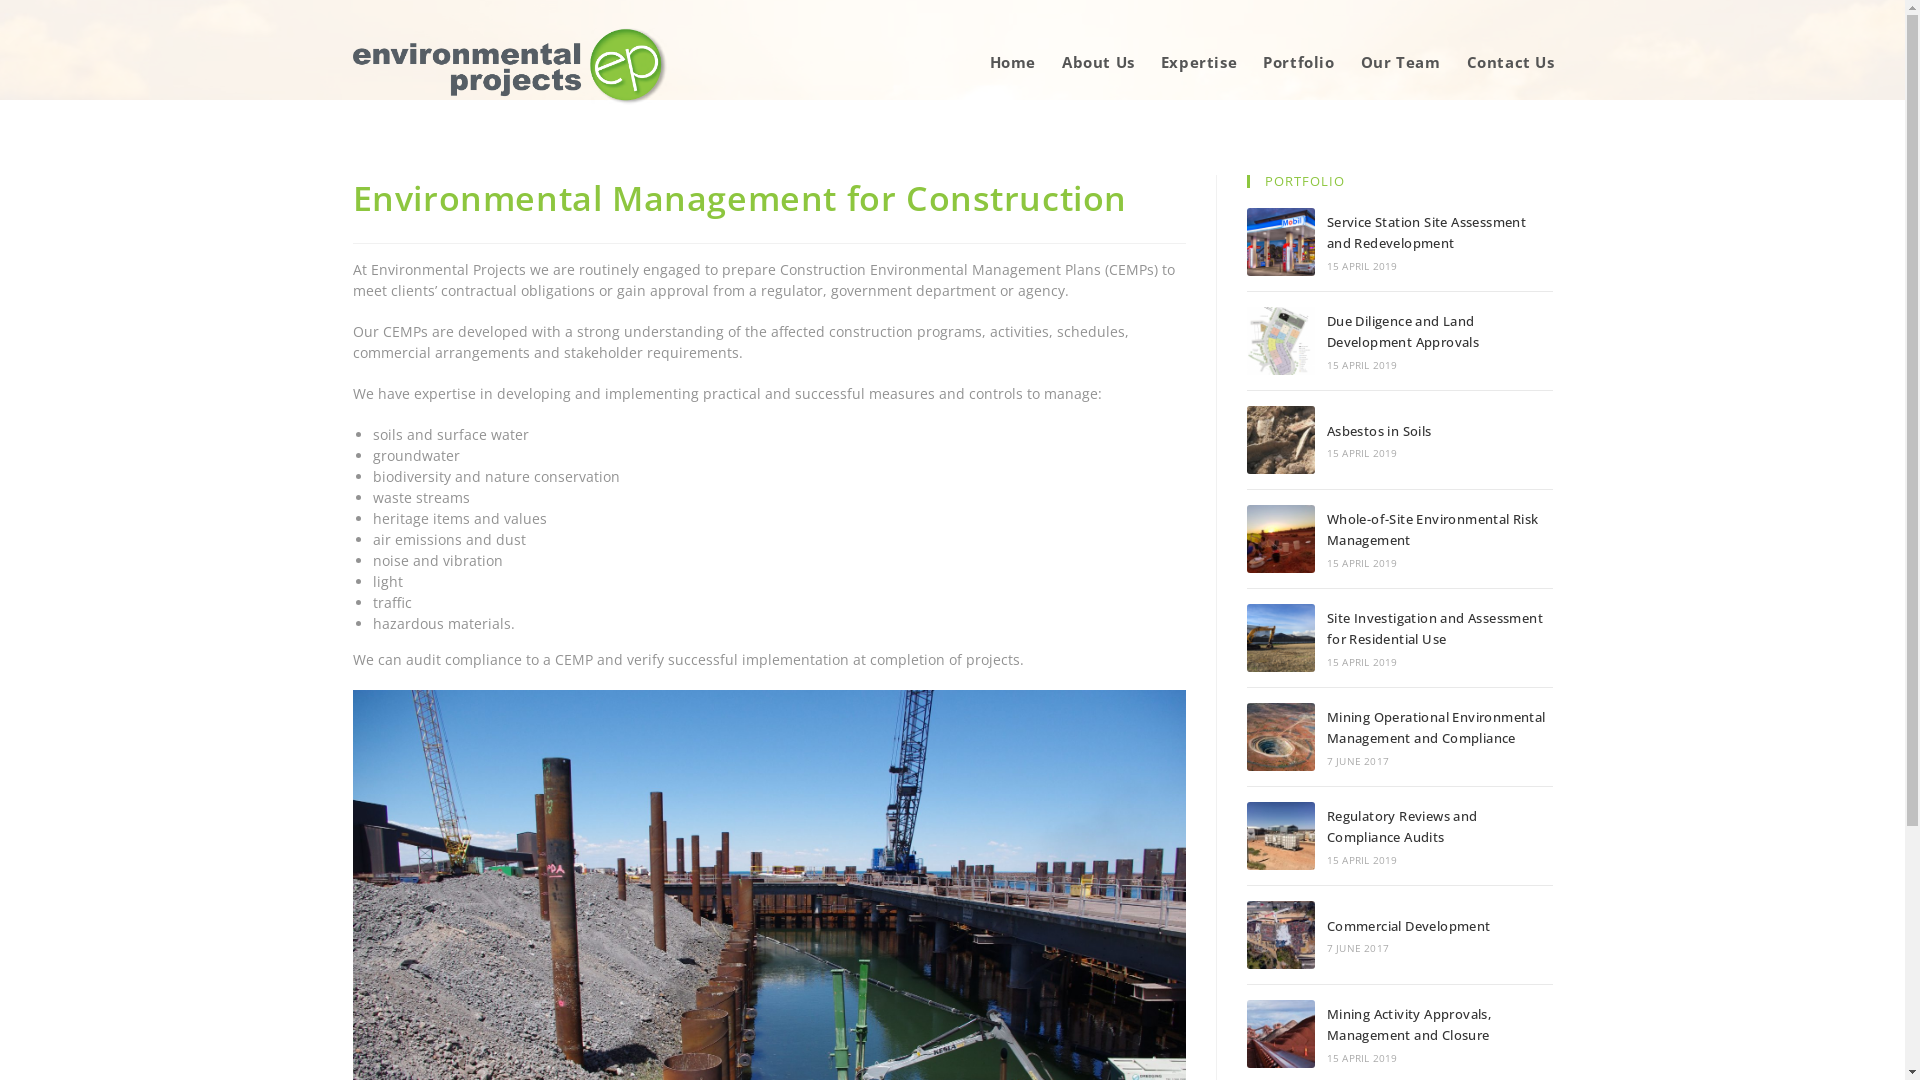 The width and height of the screenshot is (1920, 1080). Describe the element at coordinates (1435, 628) in the screenshot. I see `Site Investigation and Assessment for Residential Use` at that location.